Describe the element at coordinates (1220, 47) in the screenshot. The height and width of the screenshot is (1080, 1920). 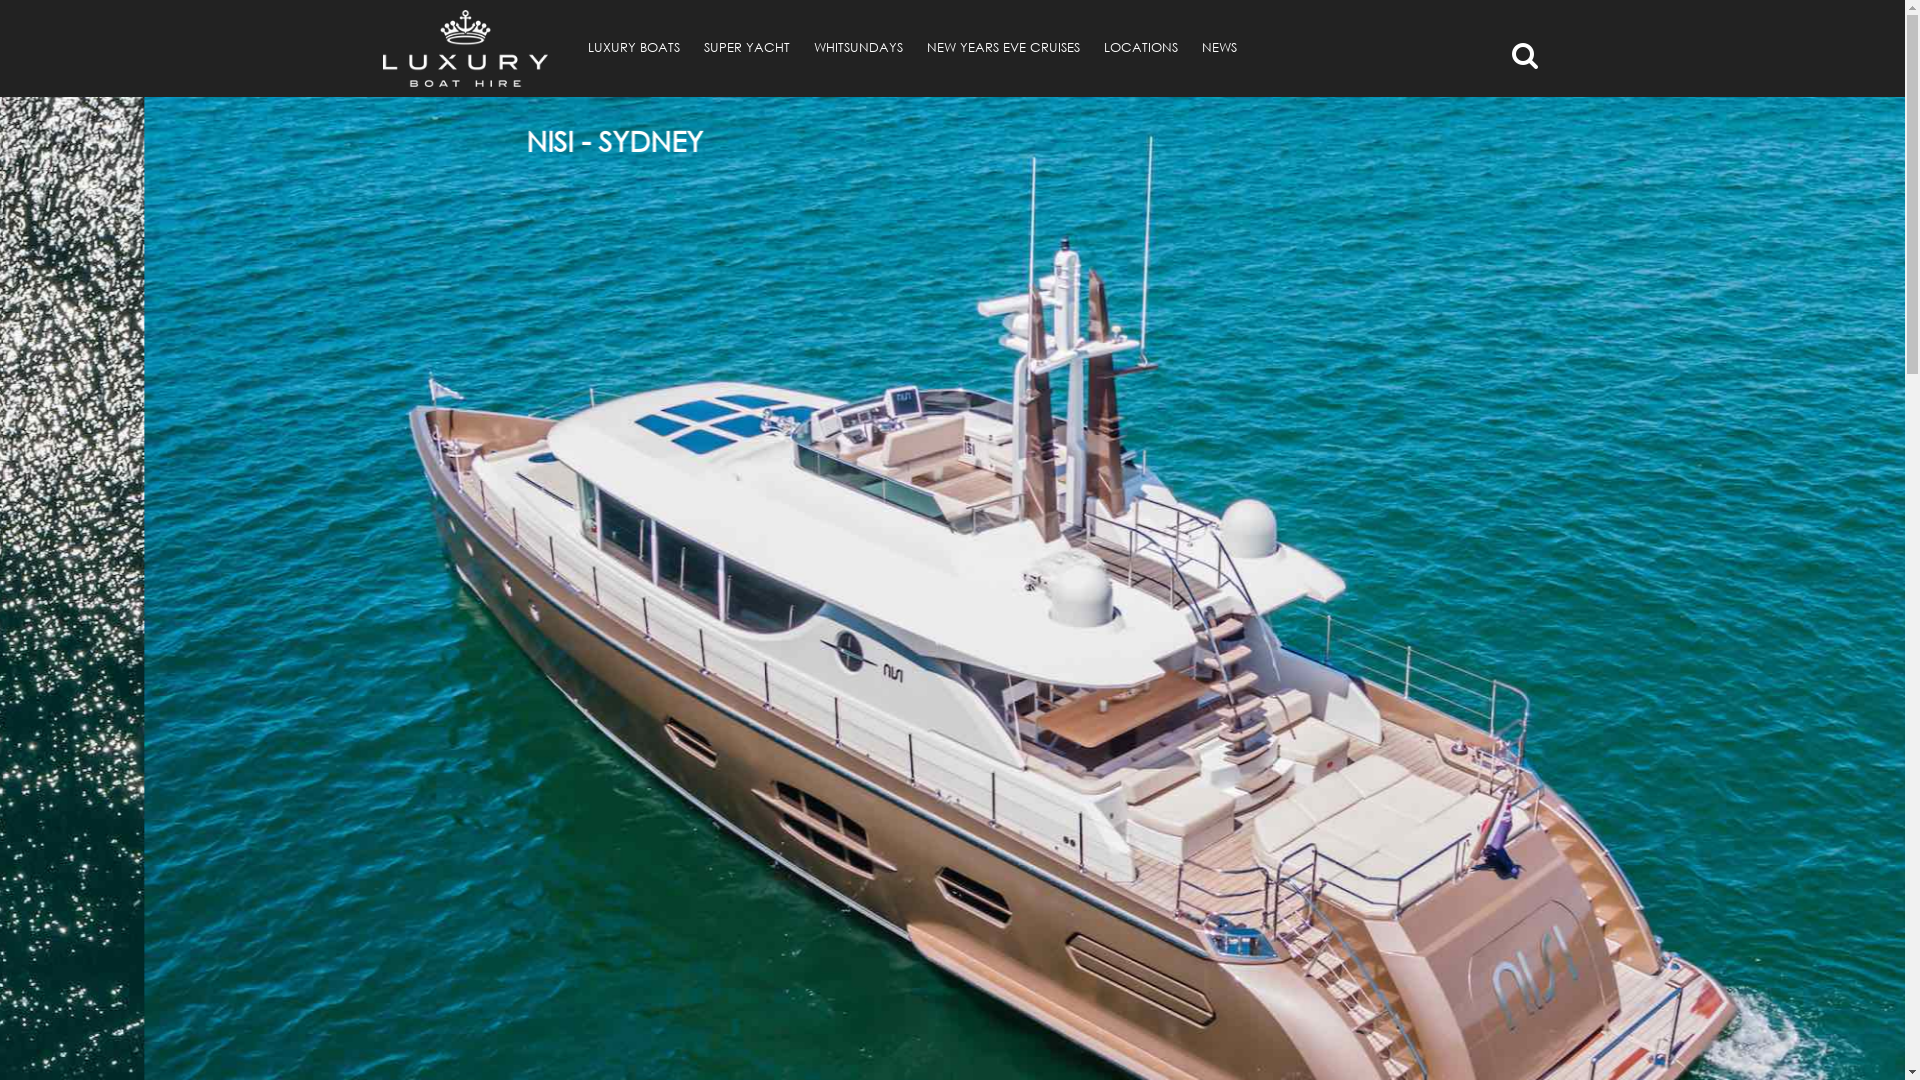
I see `NEWS` at that location.